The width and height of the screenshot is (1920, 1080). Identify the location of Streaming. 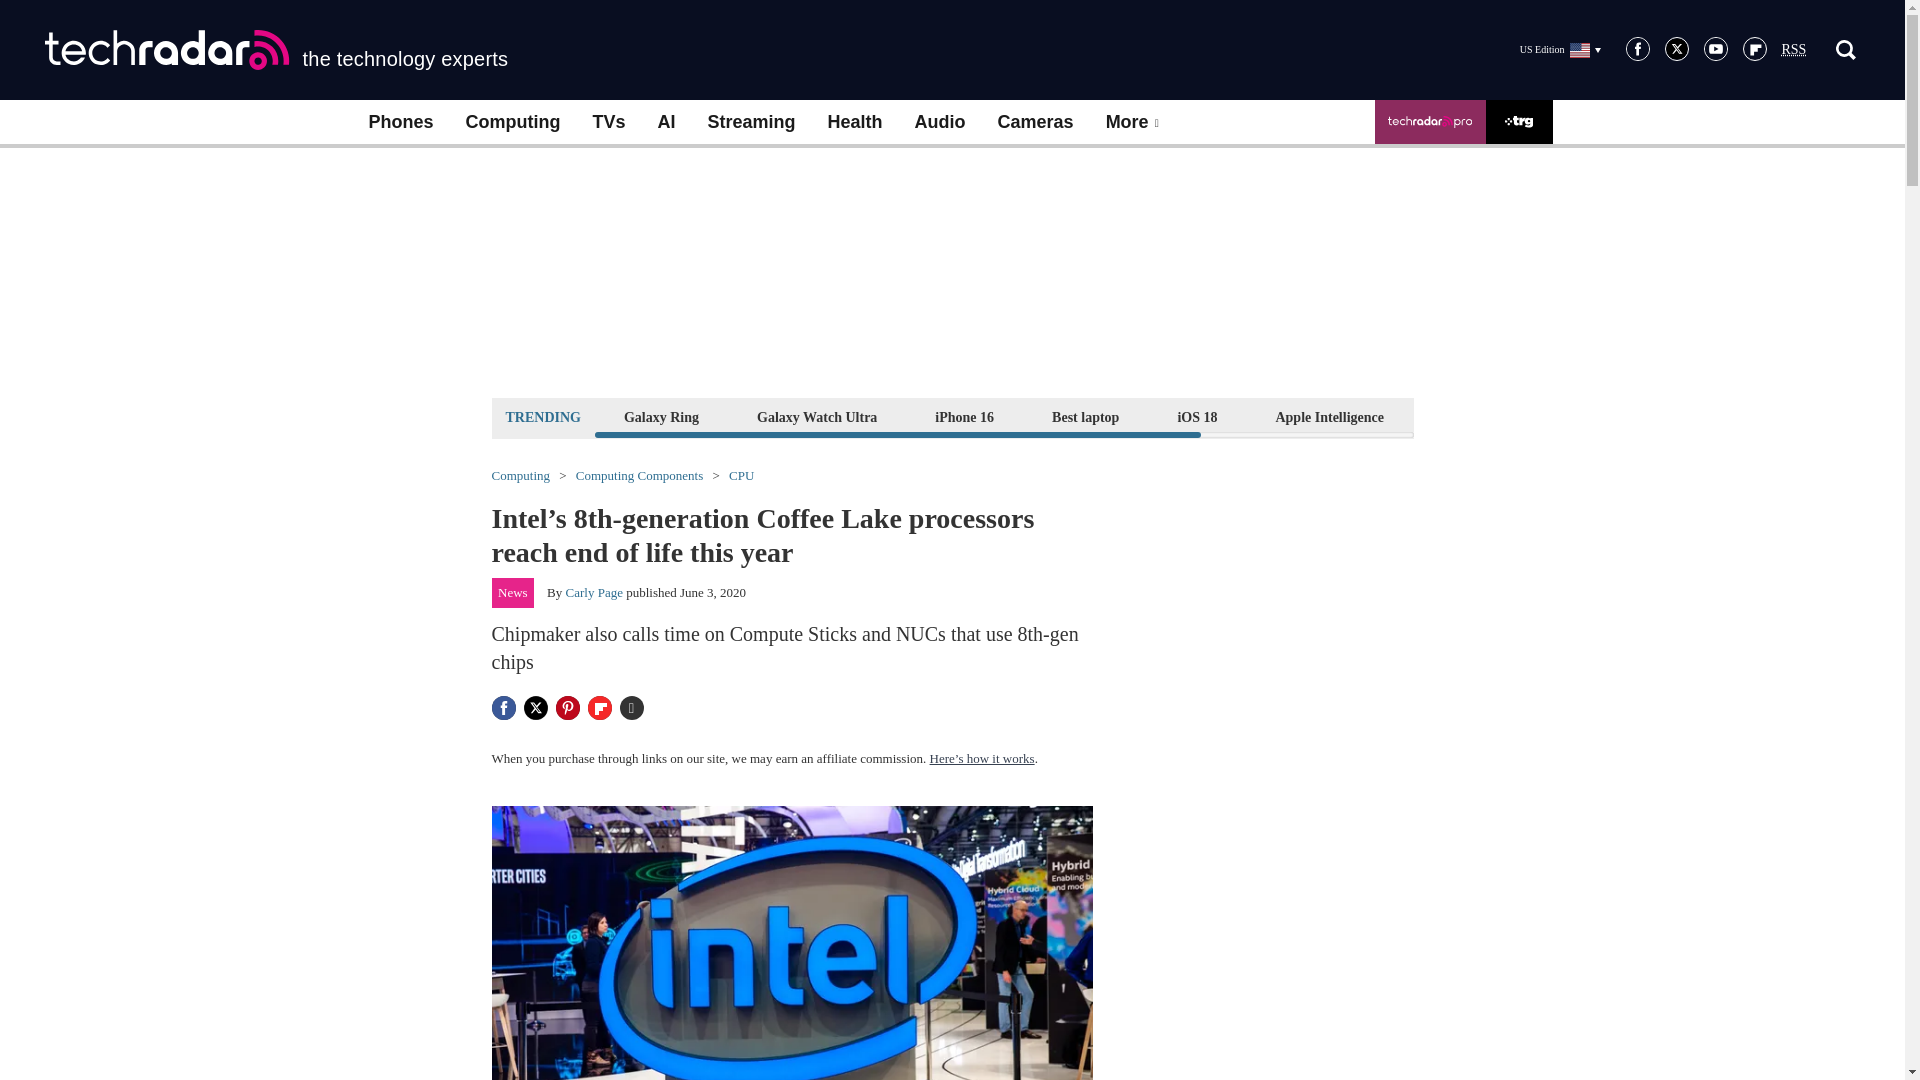
(752, 122).